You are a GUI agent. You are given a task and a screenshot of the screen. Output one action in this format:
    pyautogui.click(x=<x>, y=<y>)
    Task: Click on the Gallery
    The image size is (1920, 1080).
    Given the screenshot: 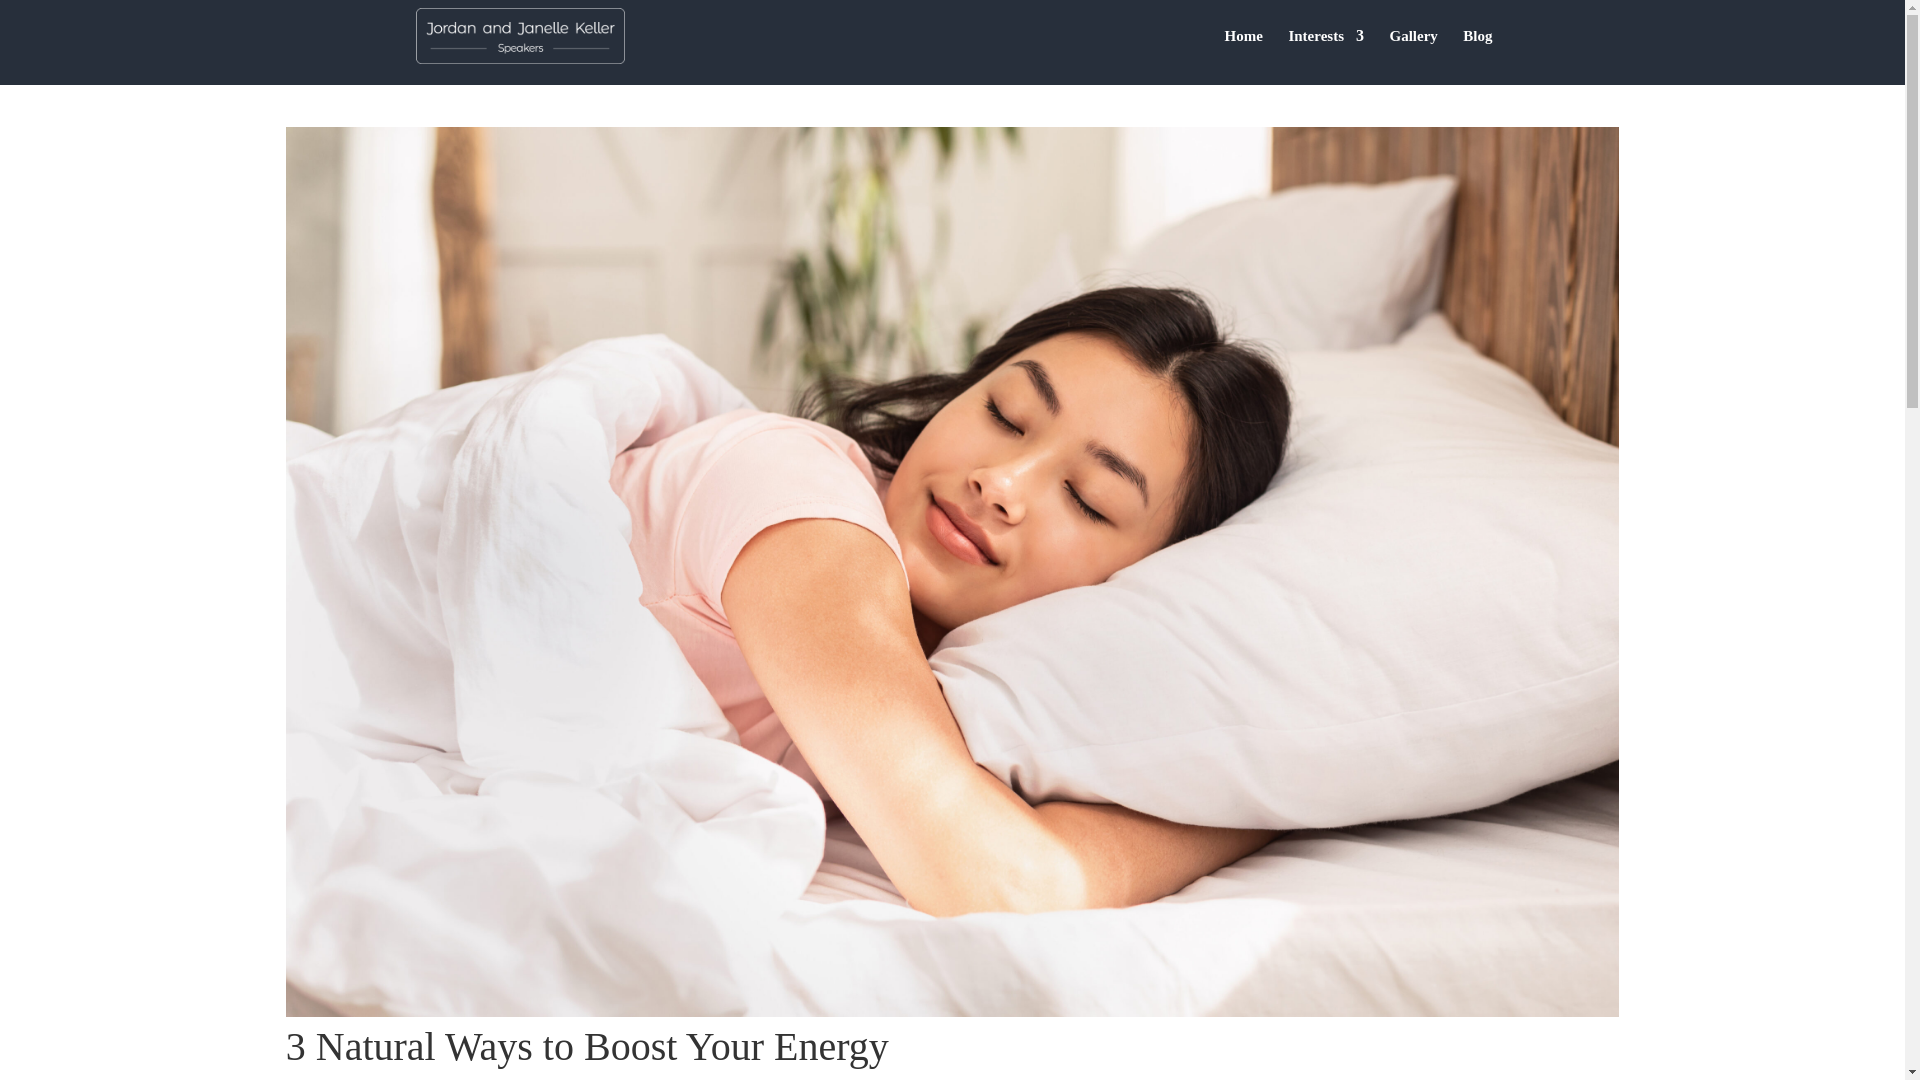 What is the action you would take?
    pyautogui.click(x=1412, y=50)
    